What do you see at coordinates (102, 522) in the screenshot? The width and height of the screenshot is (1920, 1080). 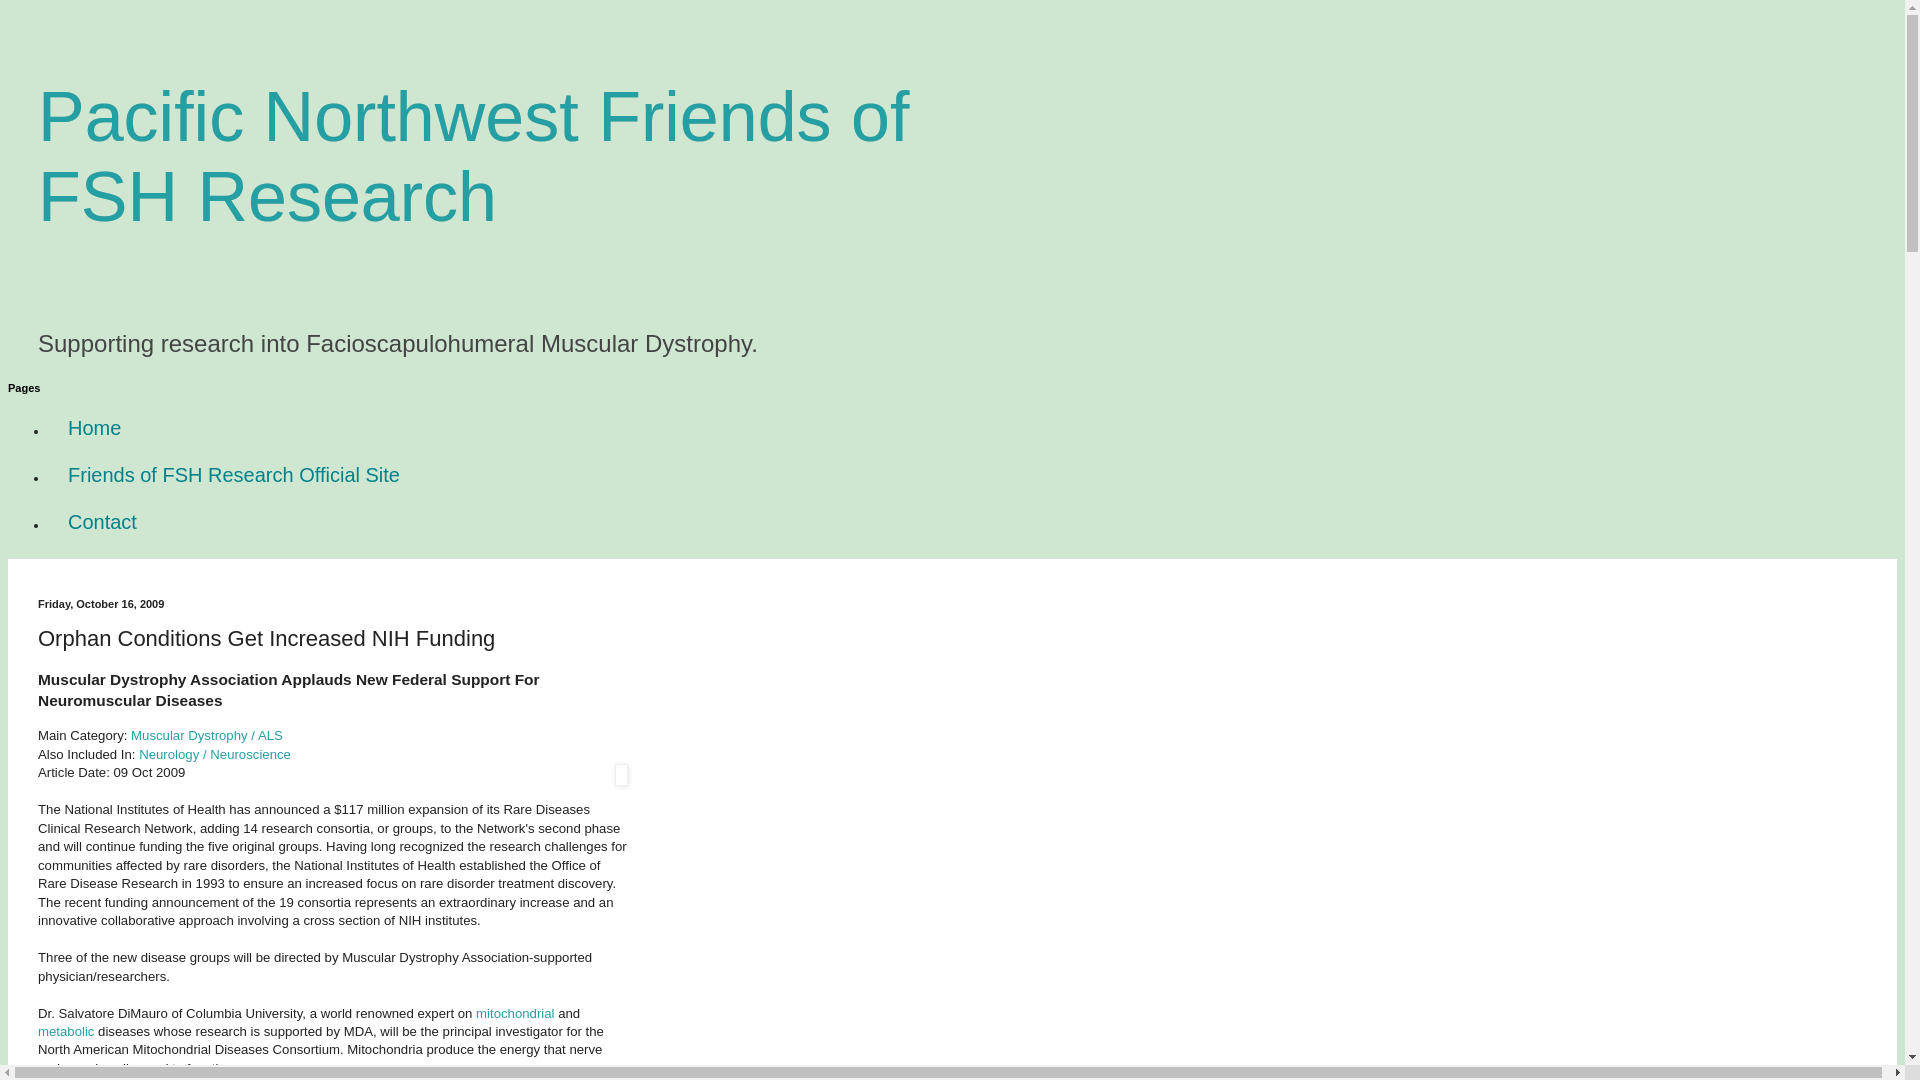 I see `Contact` at bounding box center [102, 522].